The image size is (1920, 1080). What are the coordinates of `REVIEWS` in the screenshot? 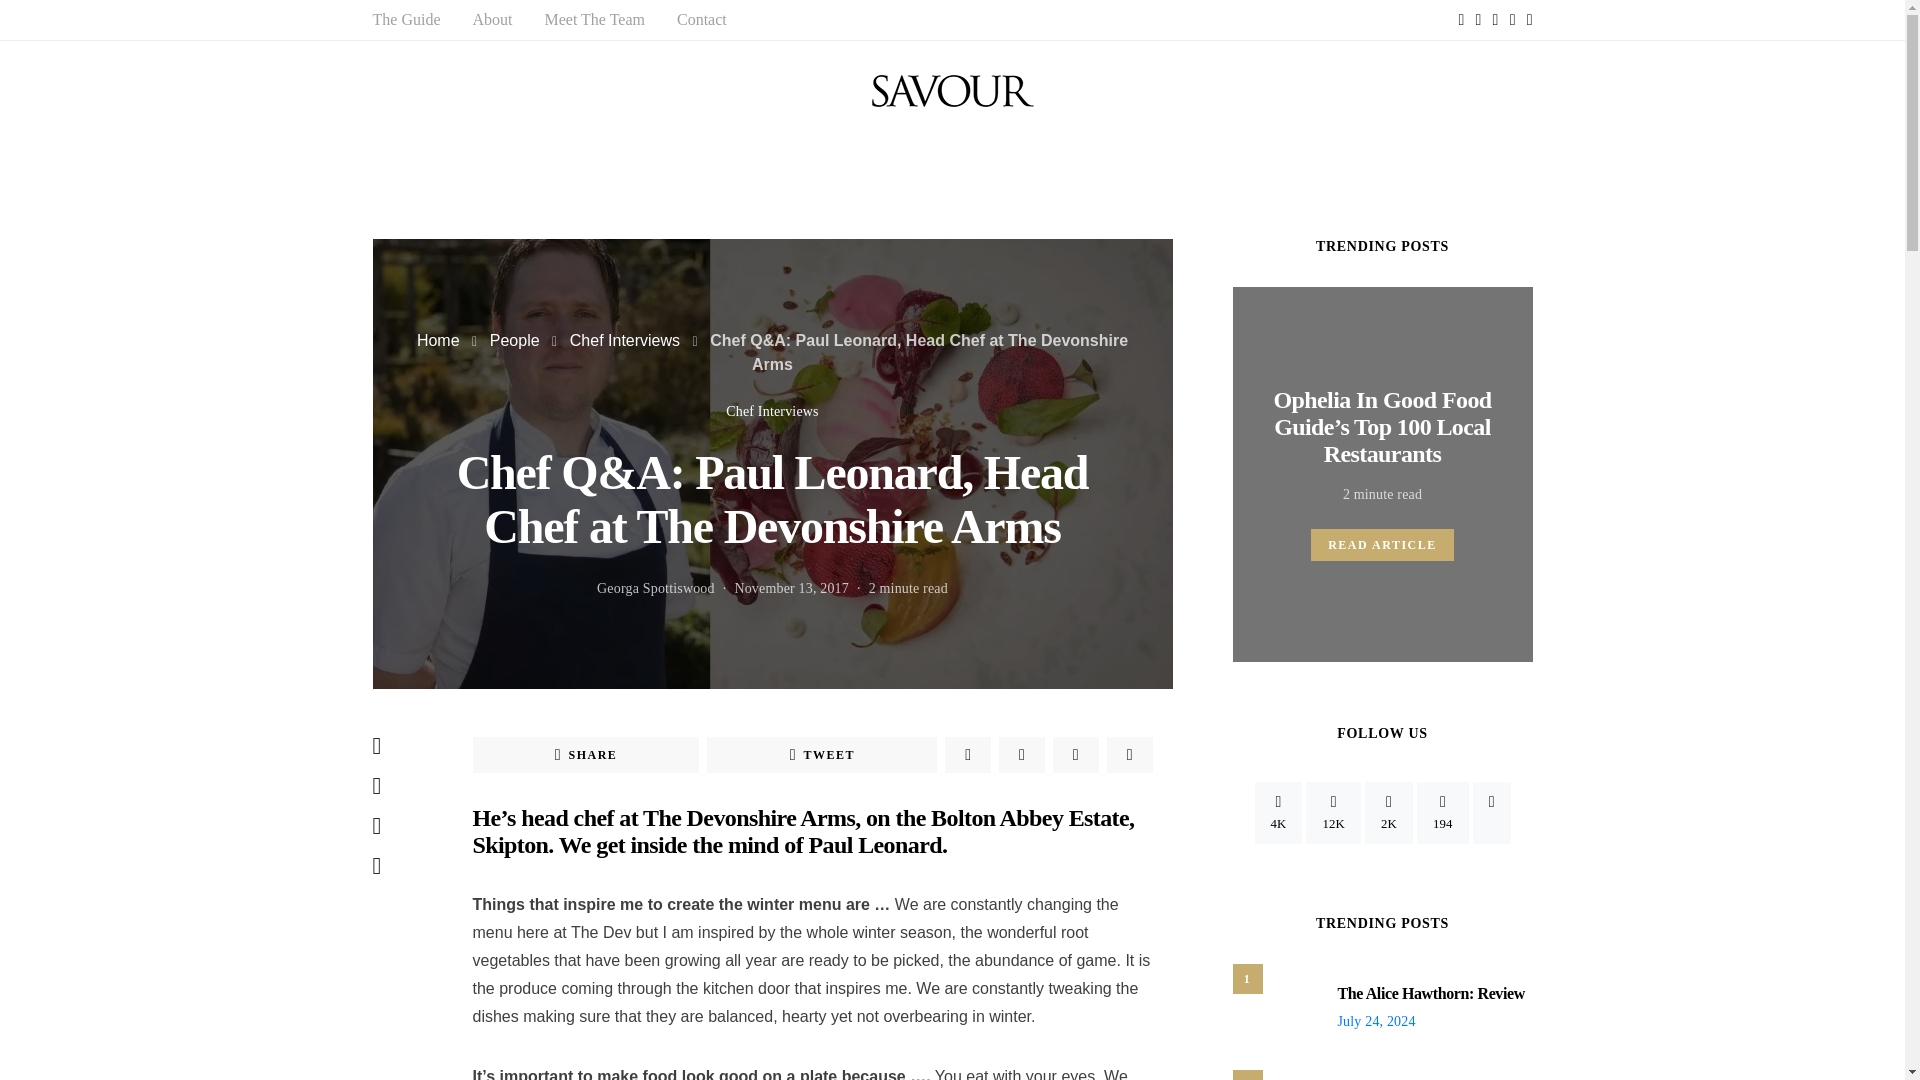 It's located at (944, 166).